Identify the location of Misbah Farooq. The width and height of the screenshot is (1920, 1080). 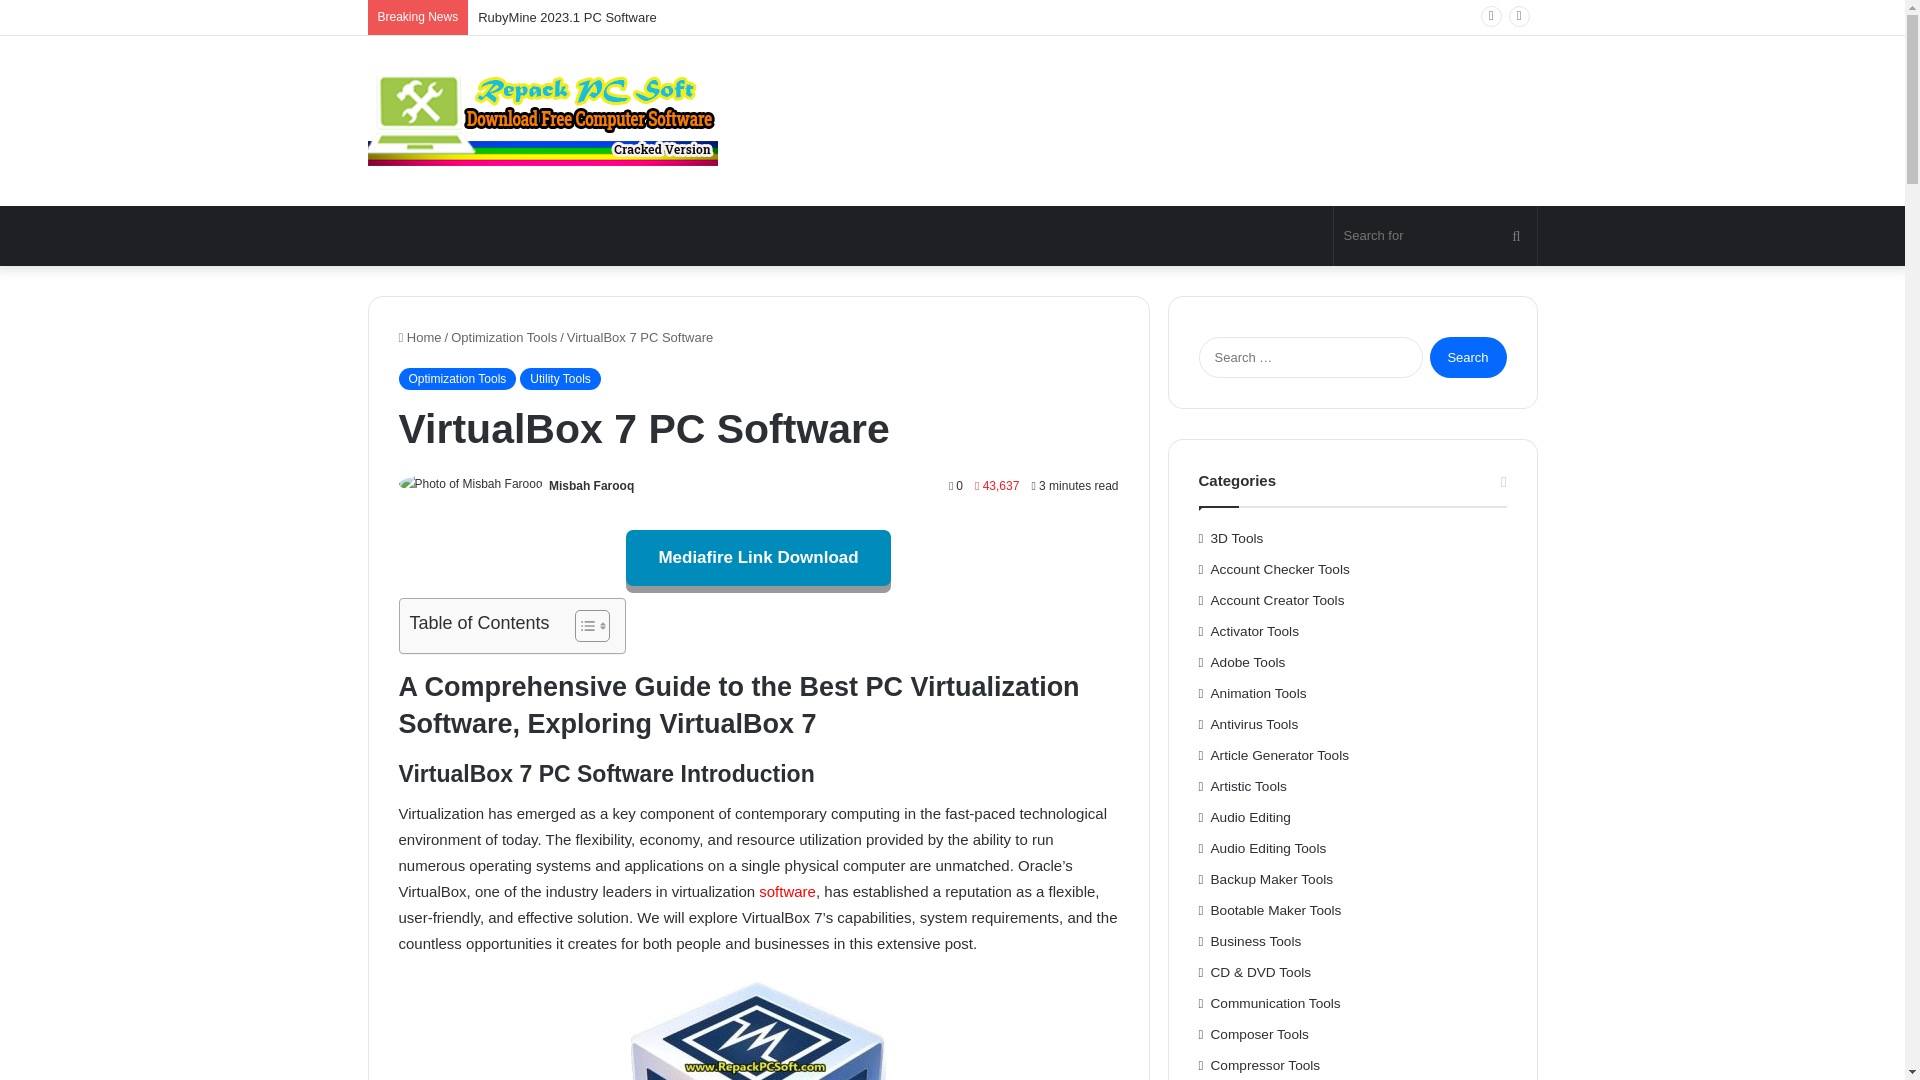
(591, 486).